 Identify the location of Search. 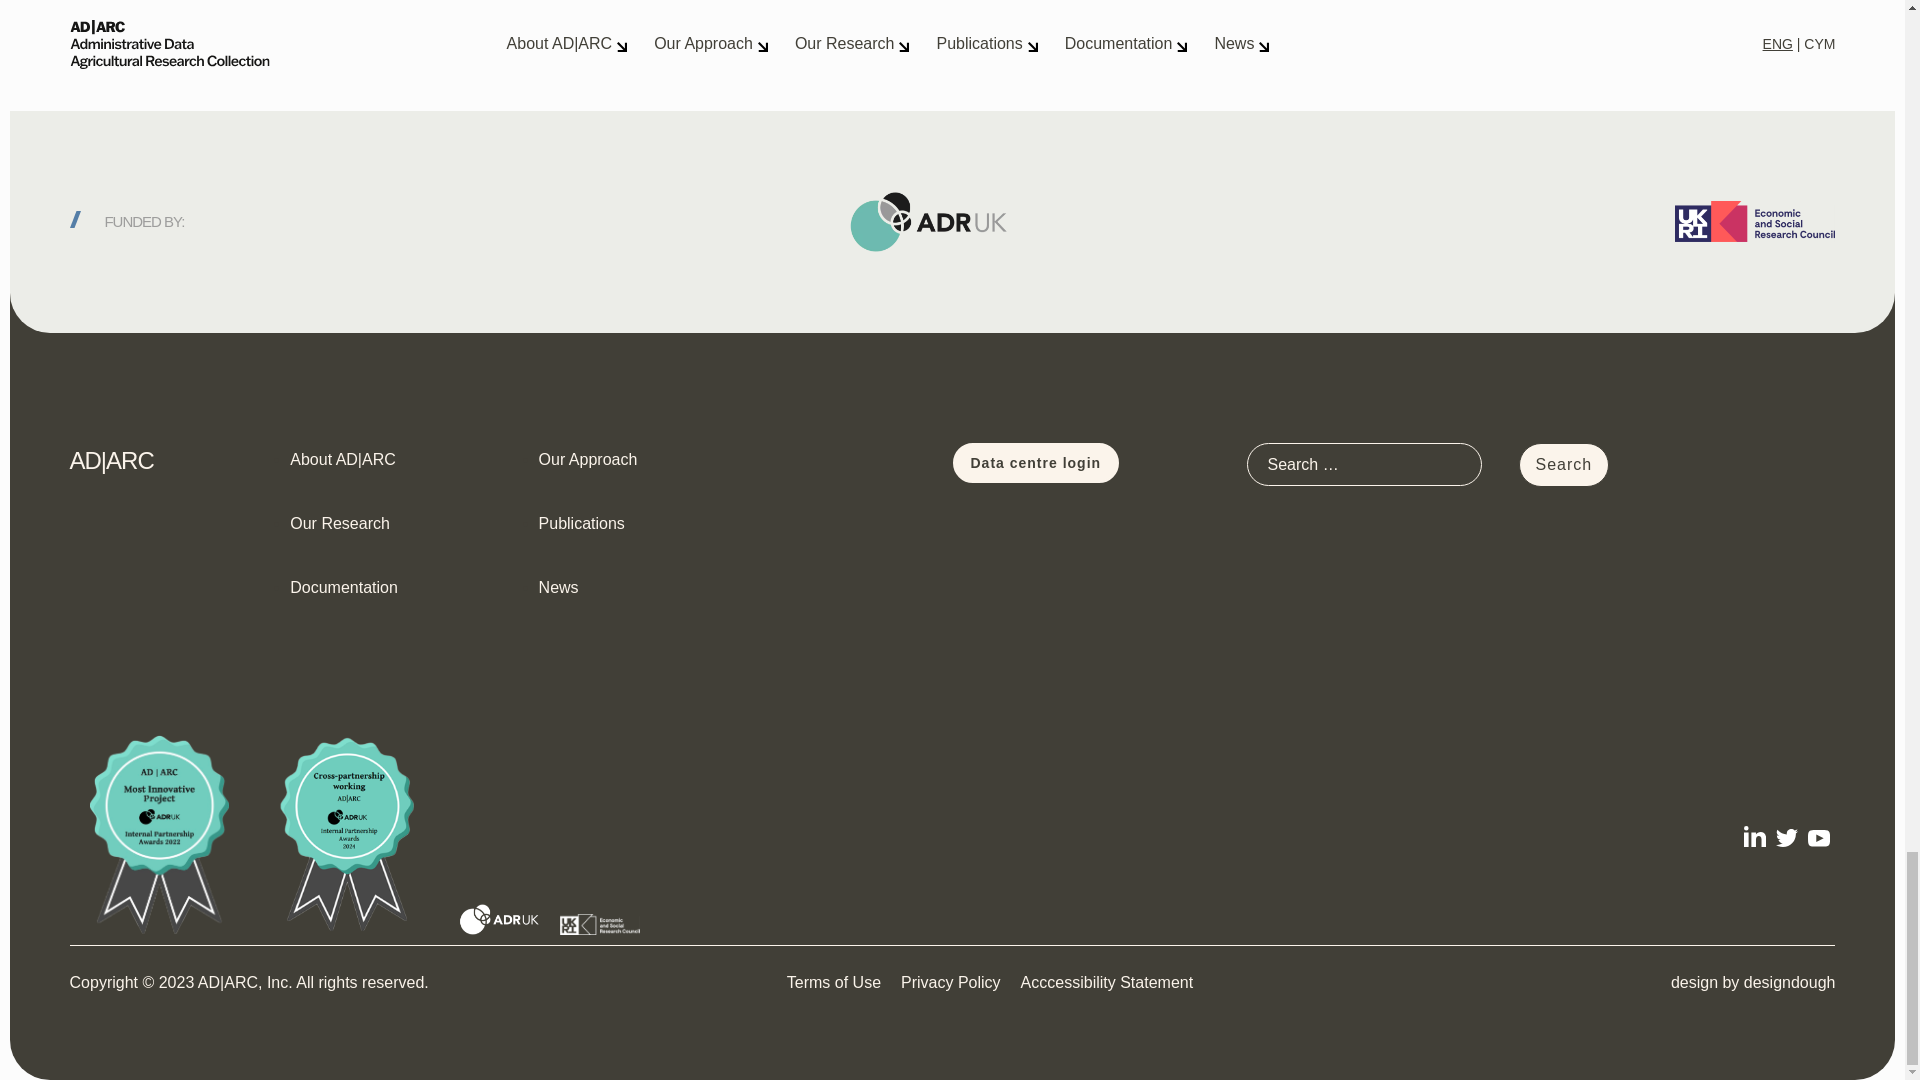
(1564, 464).